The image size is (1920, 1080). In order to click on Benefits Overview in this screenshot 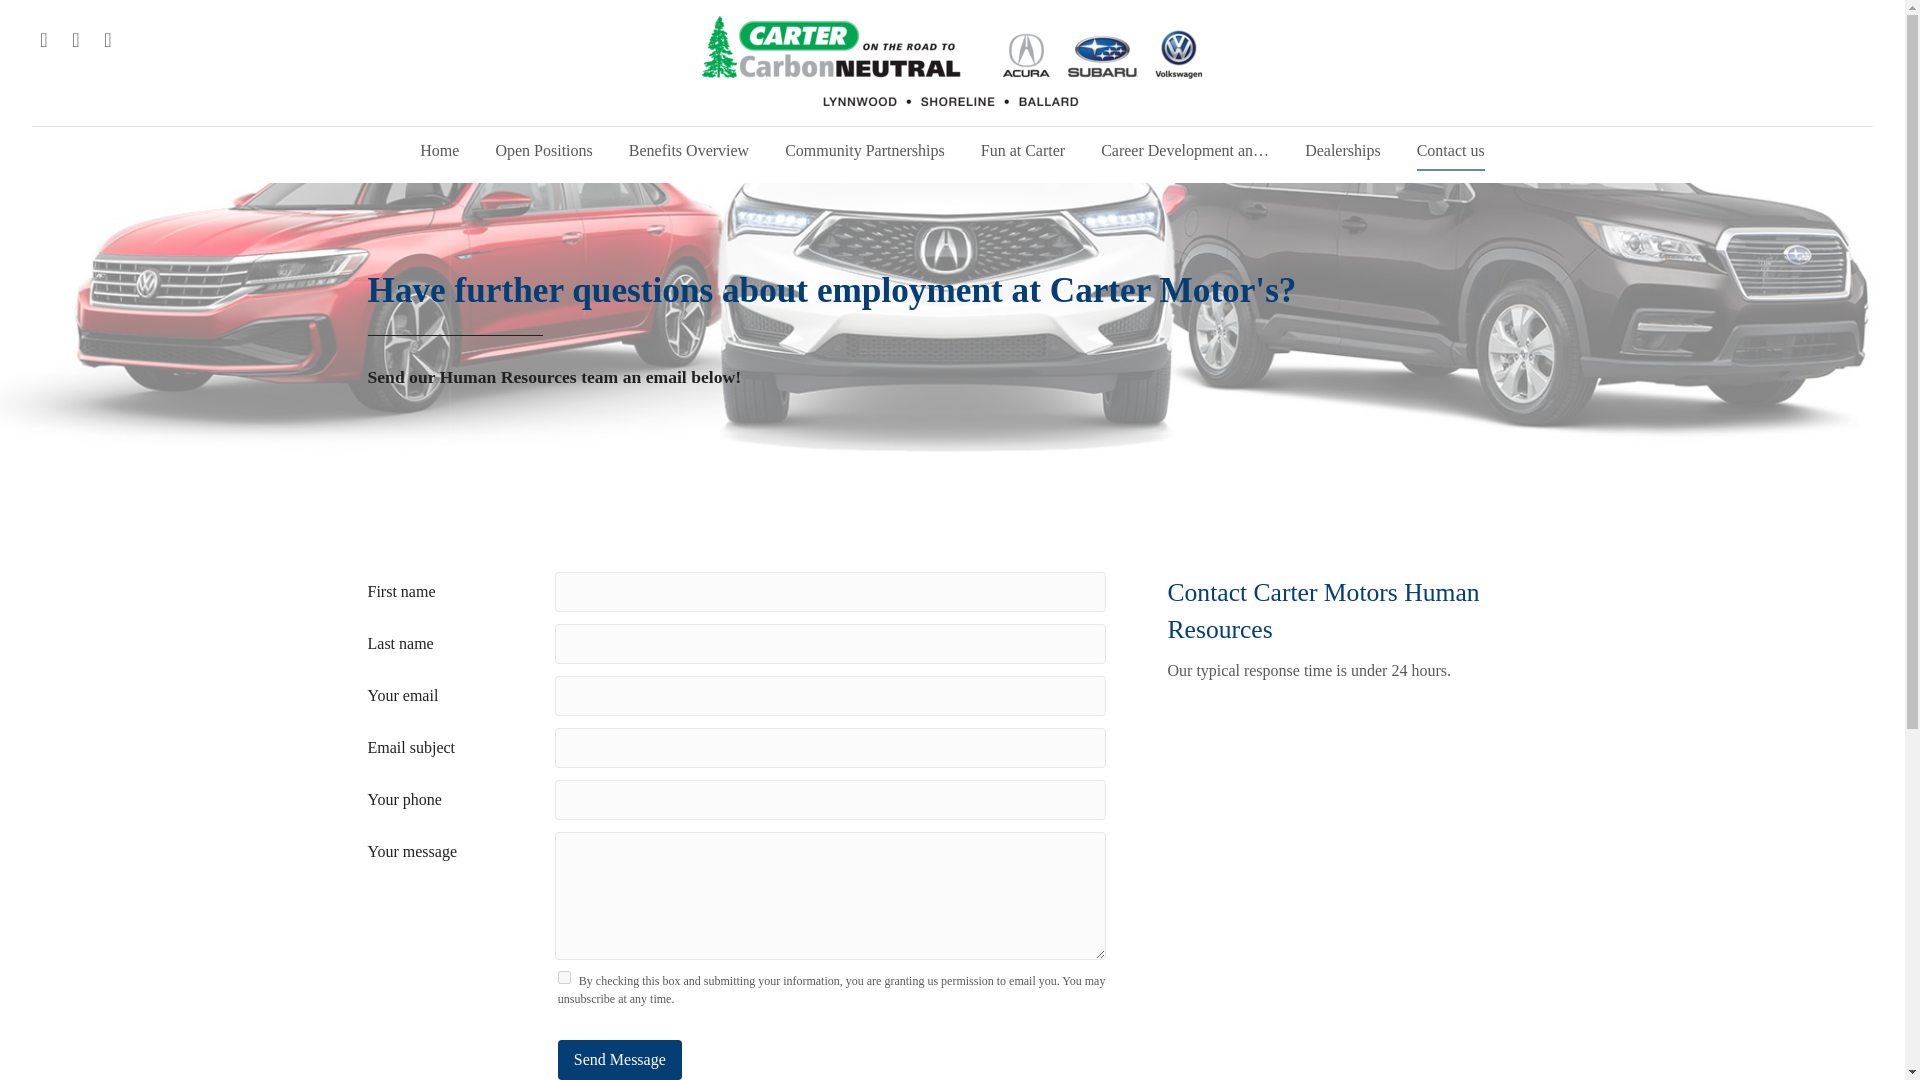, I will do `click(688, 150)`.